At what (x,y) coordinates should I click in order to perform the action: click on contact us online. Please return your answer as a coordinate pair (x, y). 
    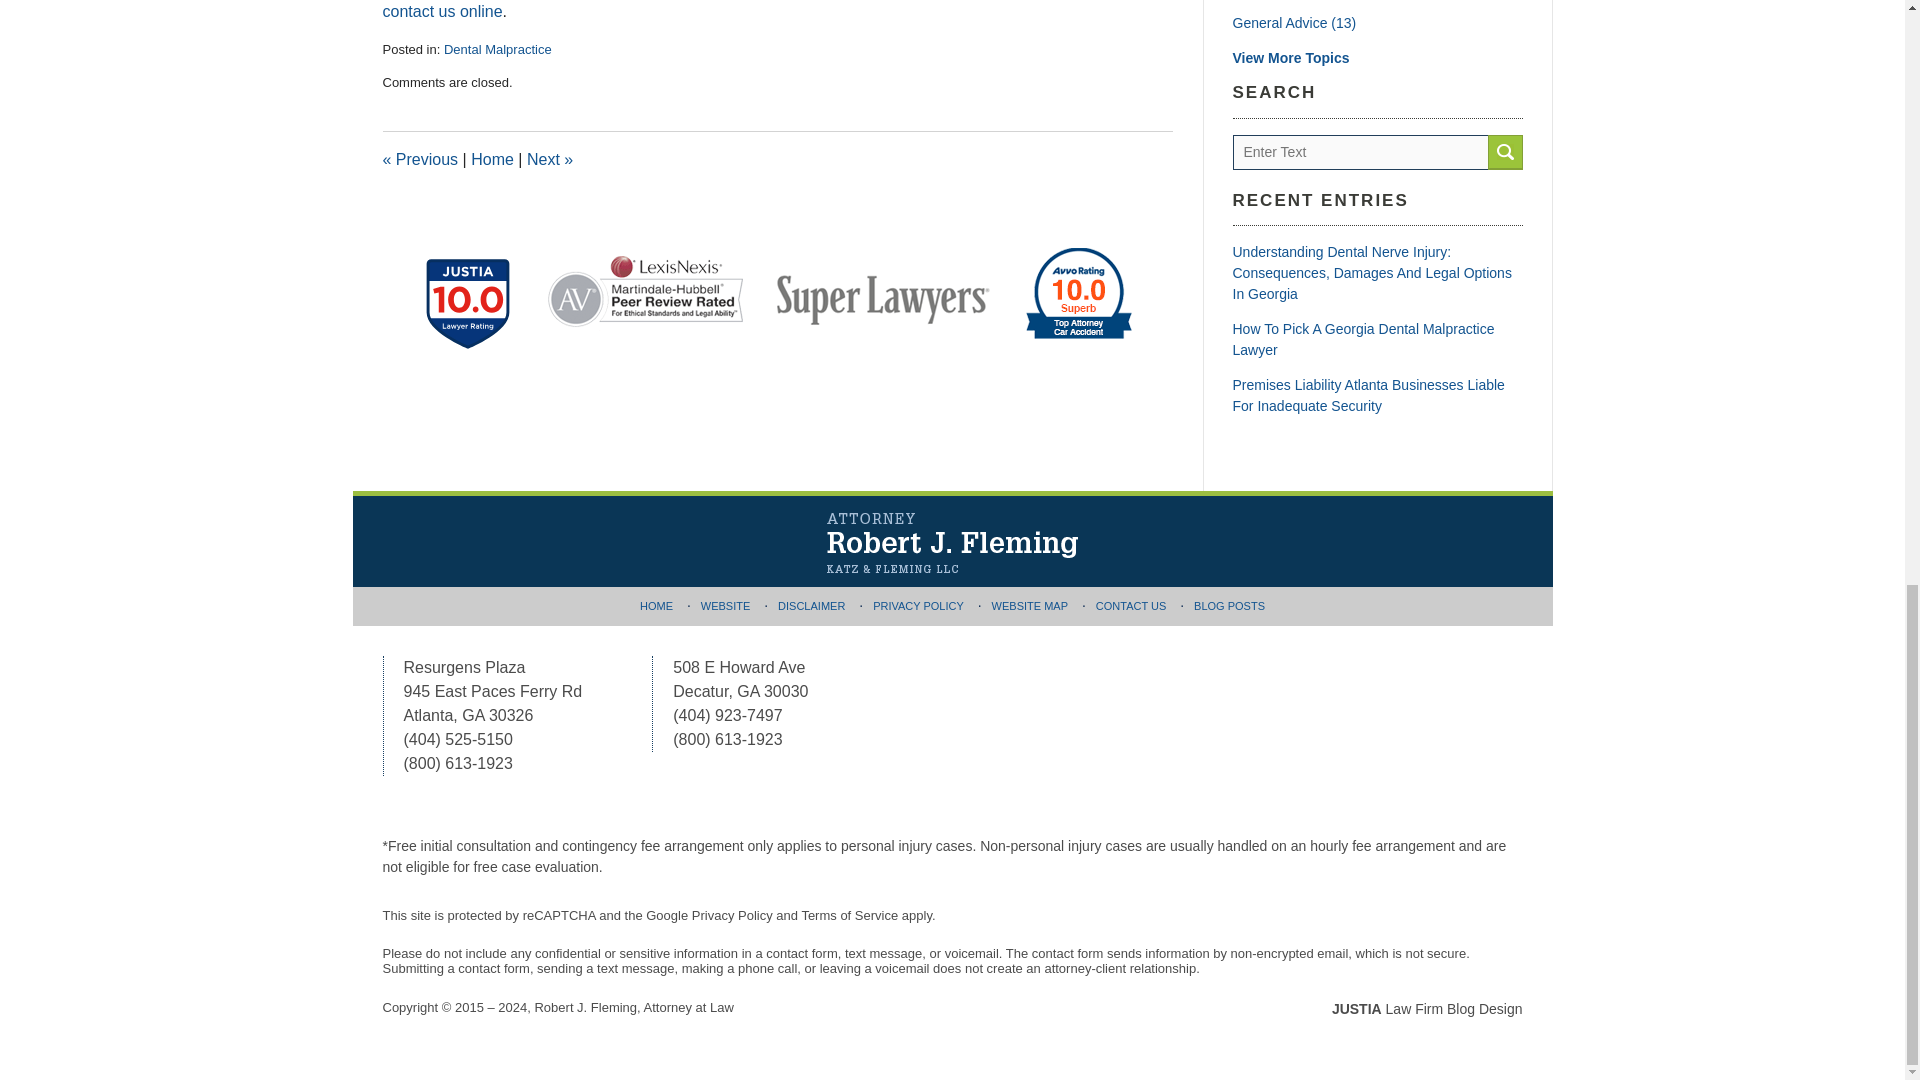
    Looking at the image, I should click on (442, 12).